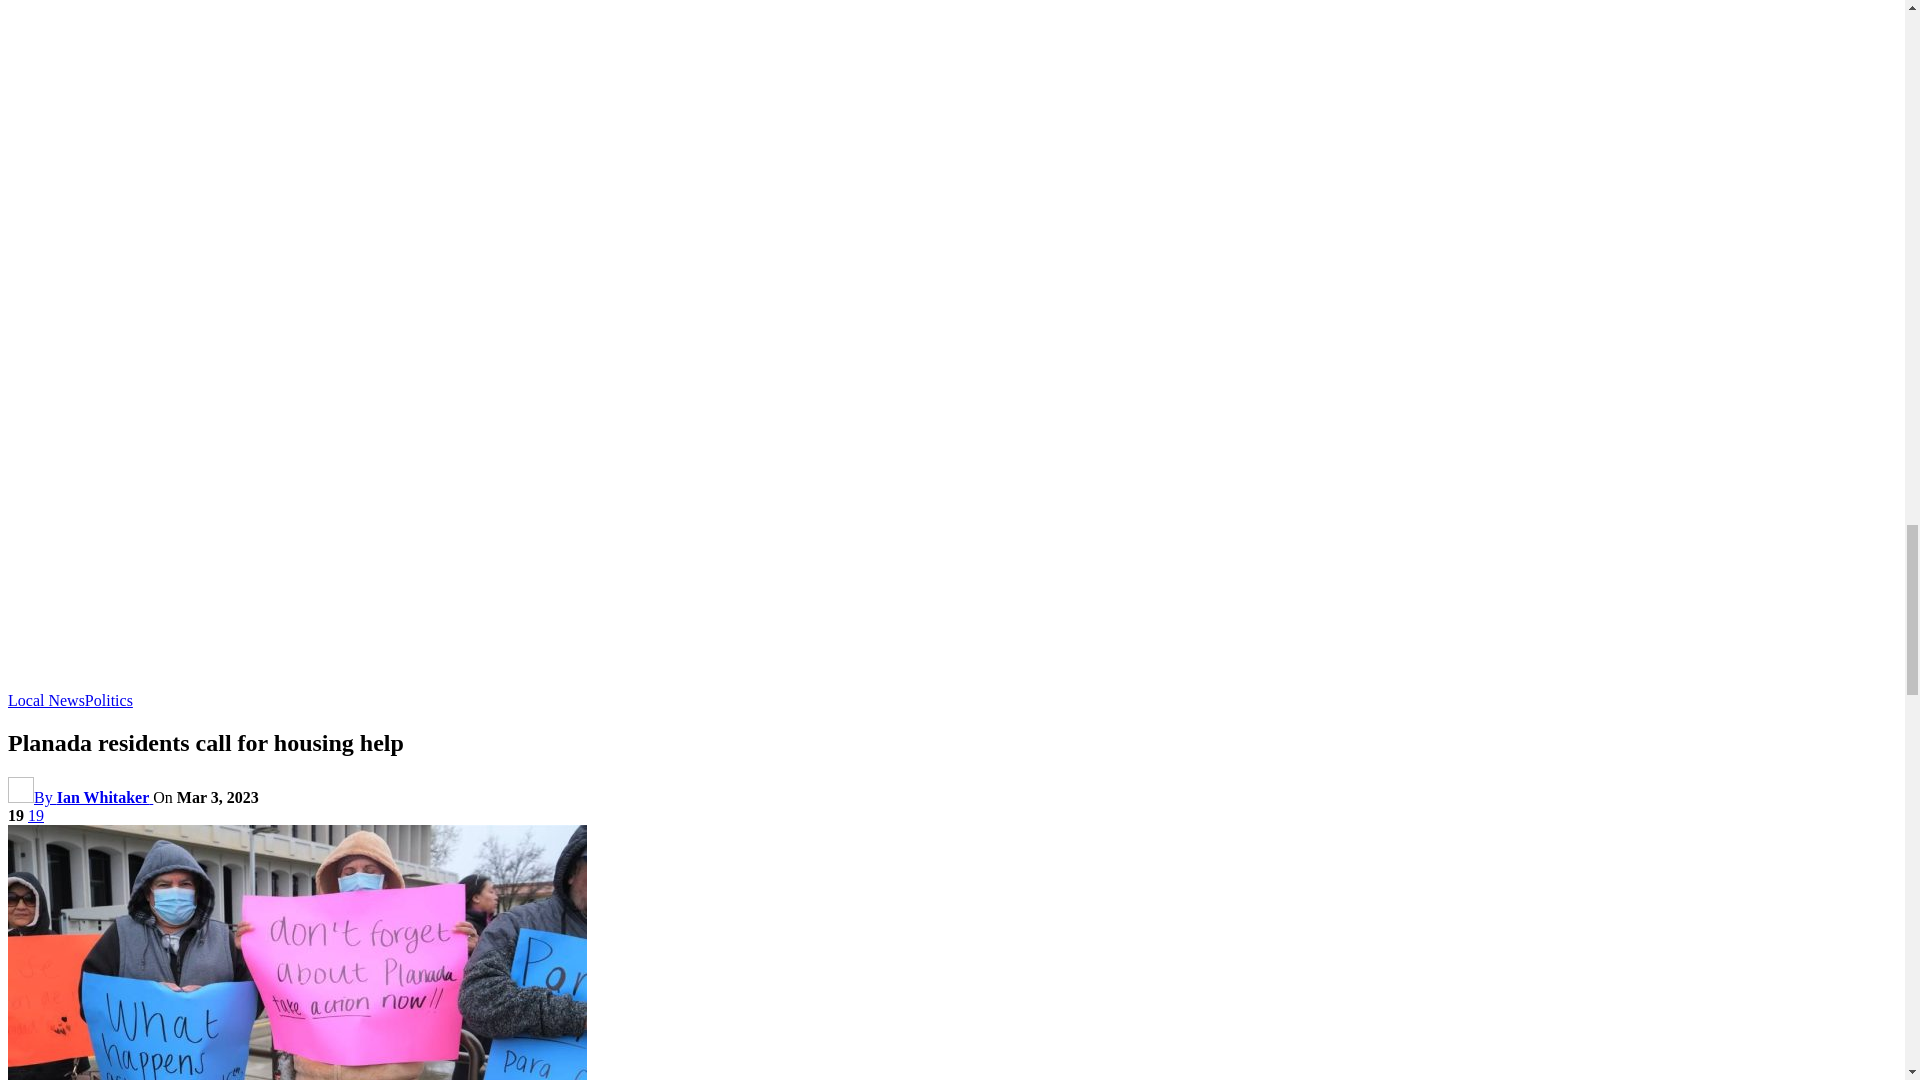  Describe the element at coordinates (36, 815) in the screenshot. I see `19` at that location.